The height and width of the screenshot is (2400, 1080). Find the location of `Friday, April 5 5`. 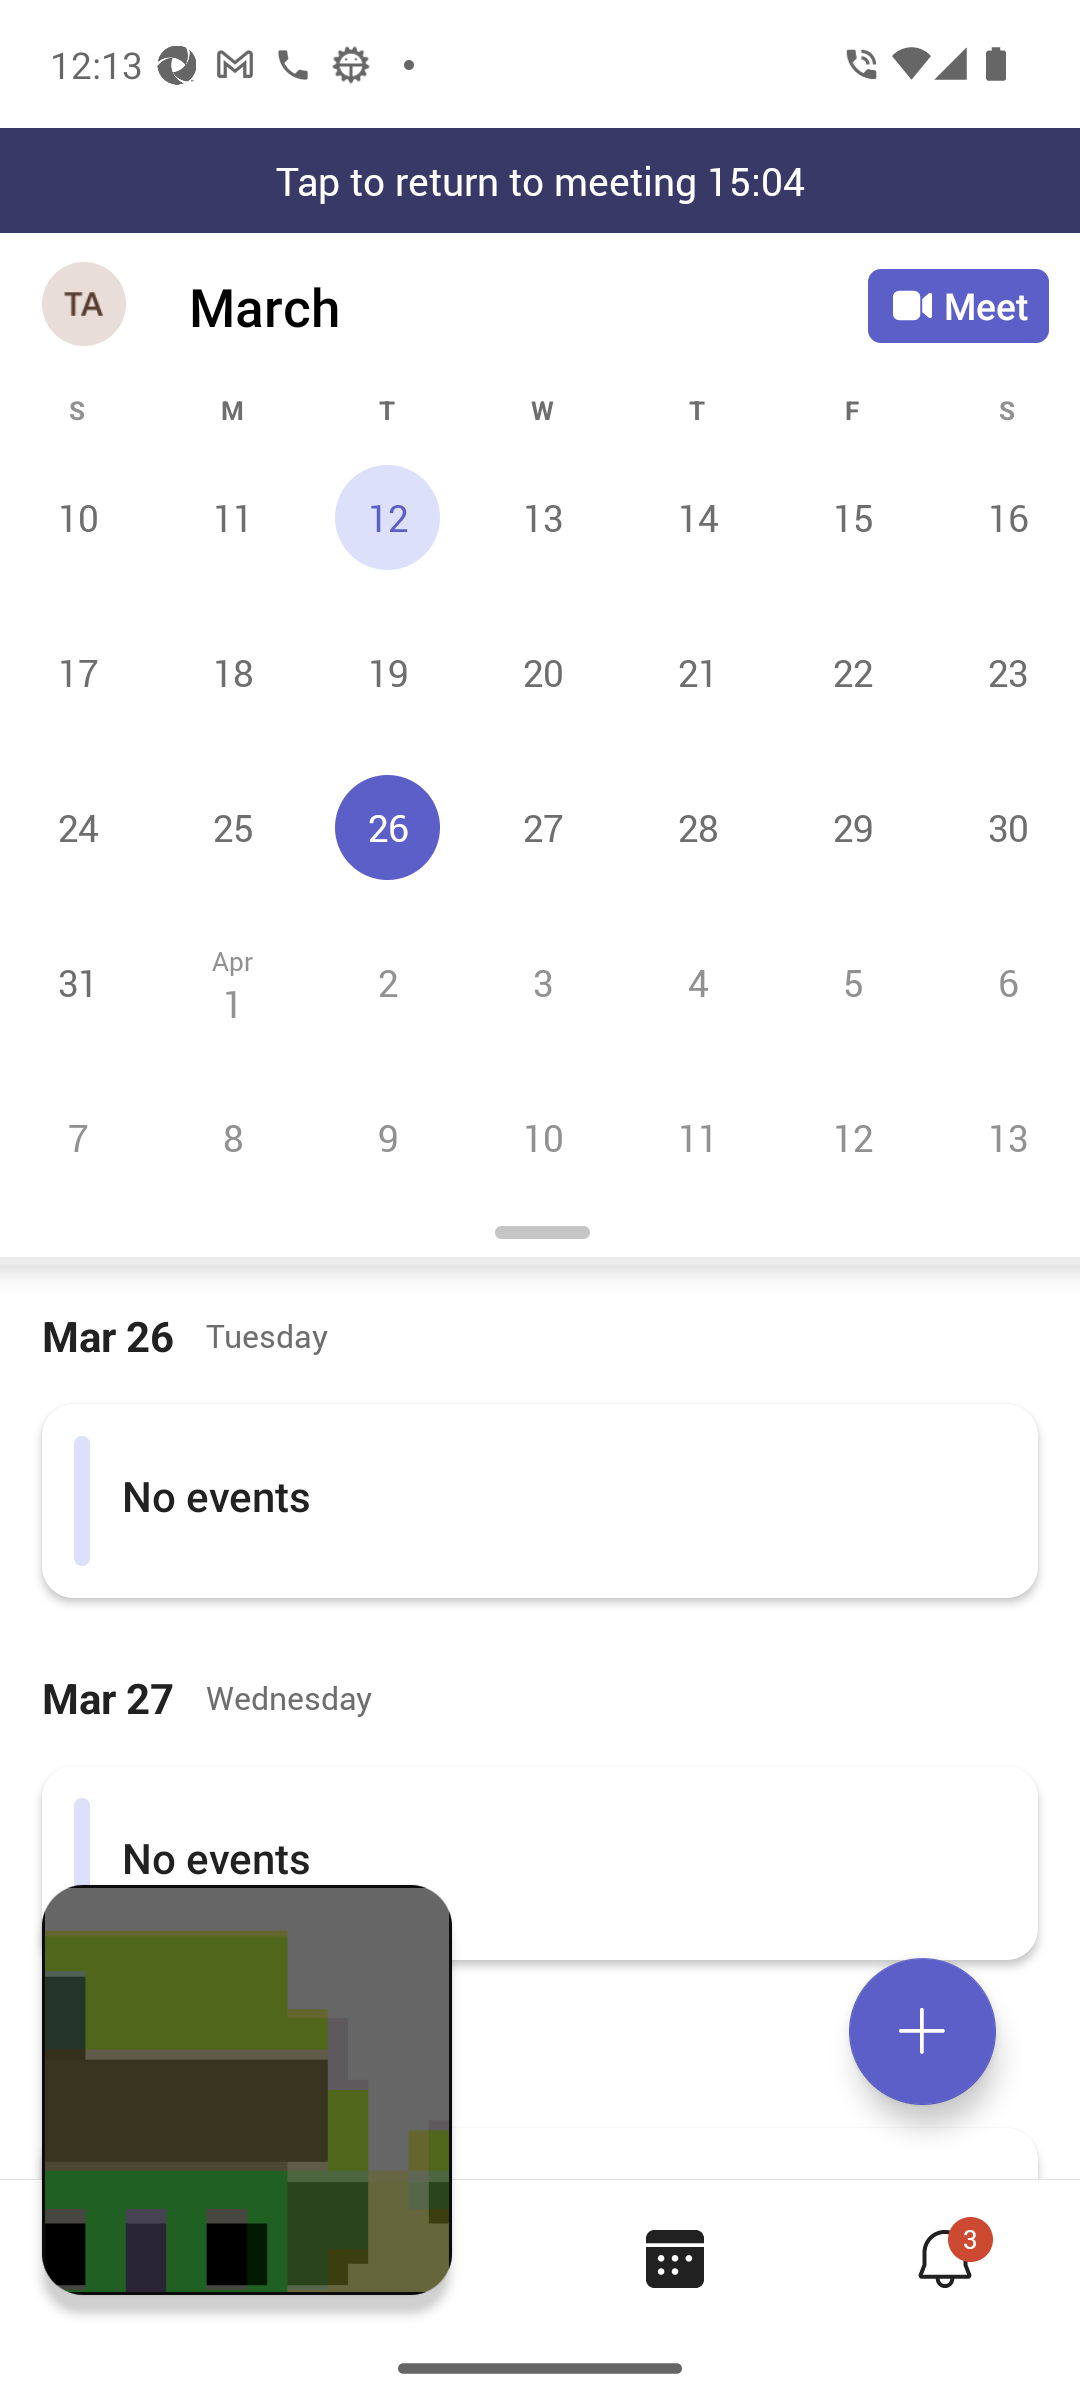

Friday, April 5 5 is located at coordinates (852, 982).